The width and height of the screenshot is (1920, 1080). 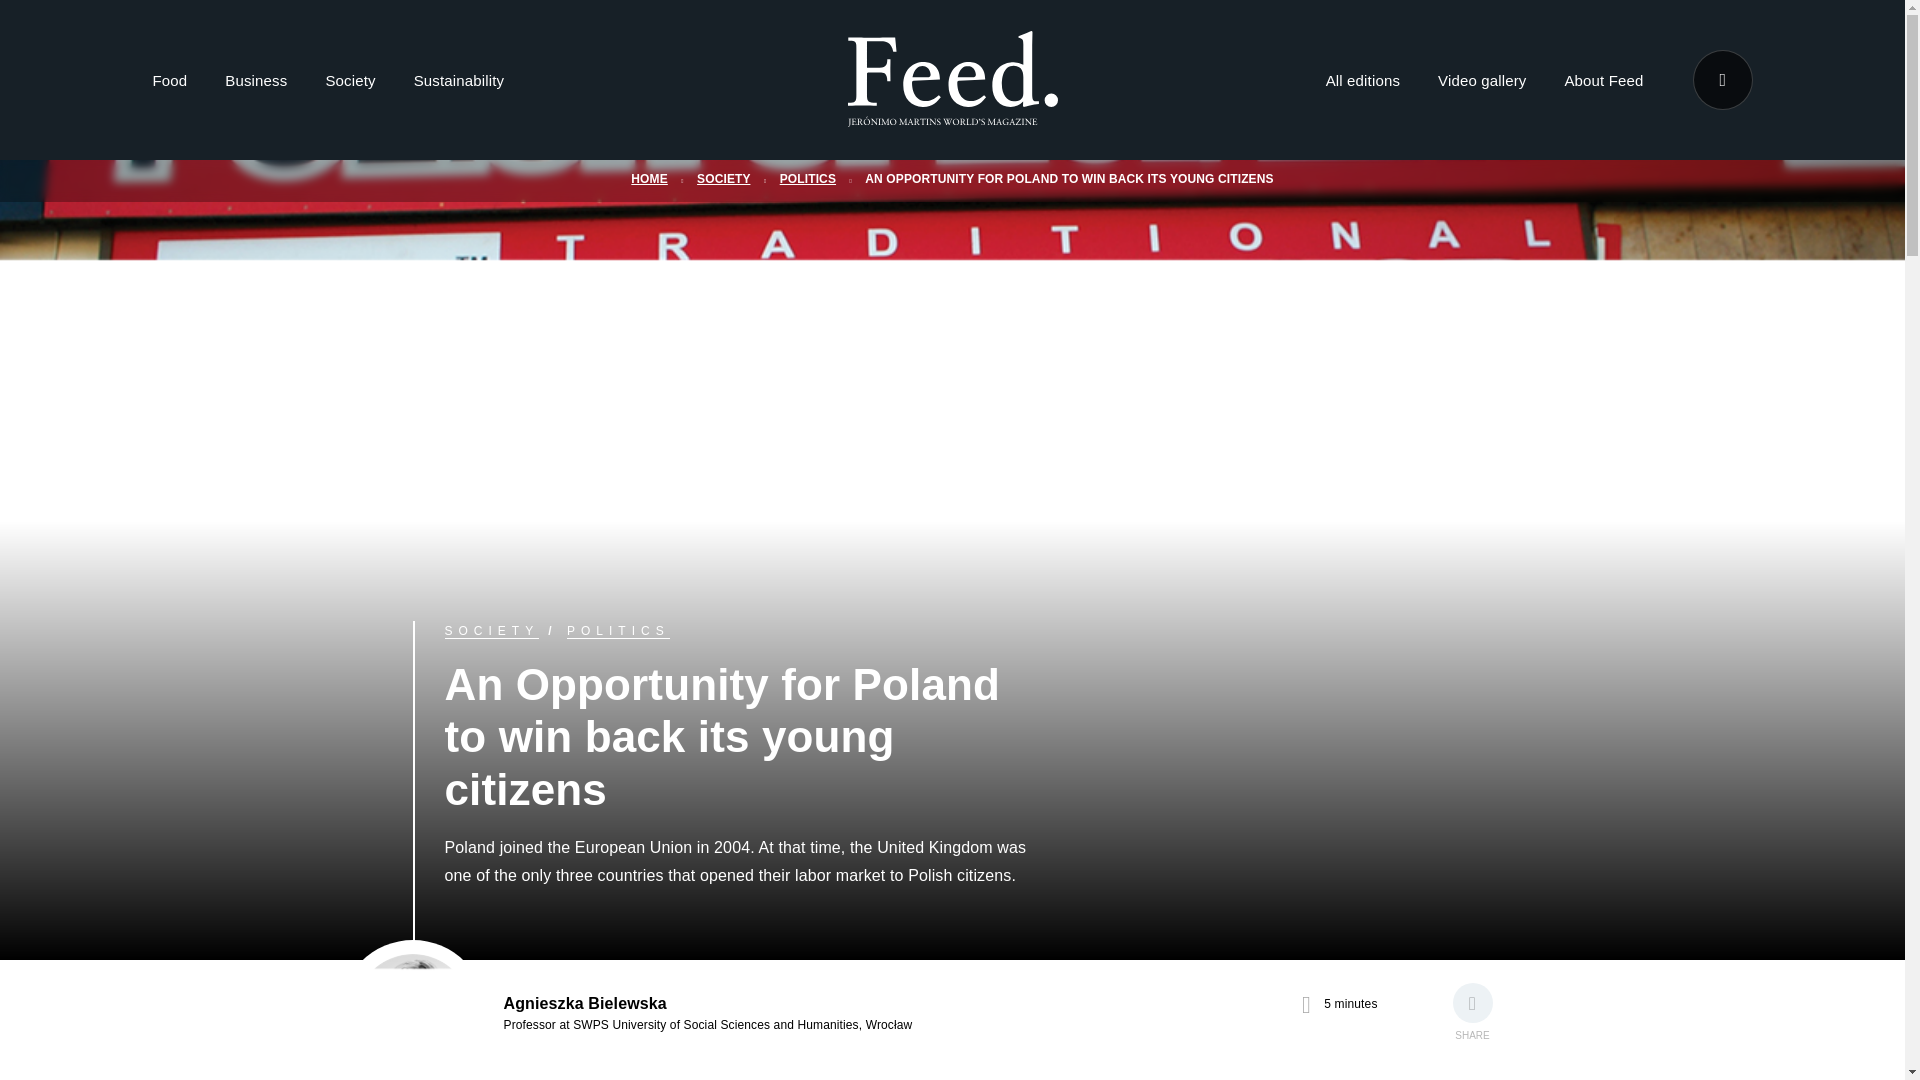 I want to click on Society, so click(x=349, y=84).